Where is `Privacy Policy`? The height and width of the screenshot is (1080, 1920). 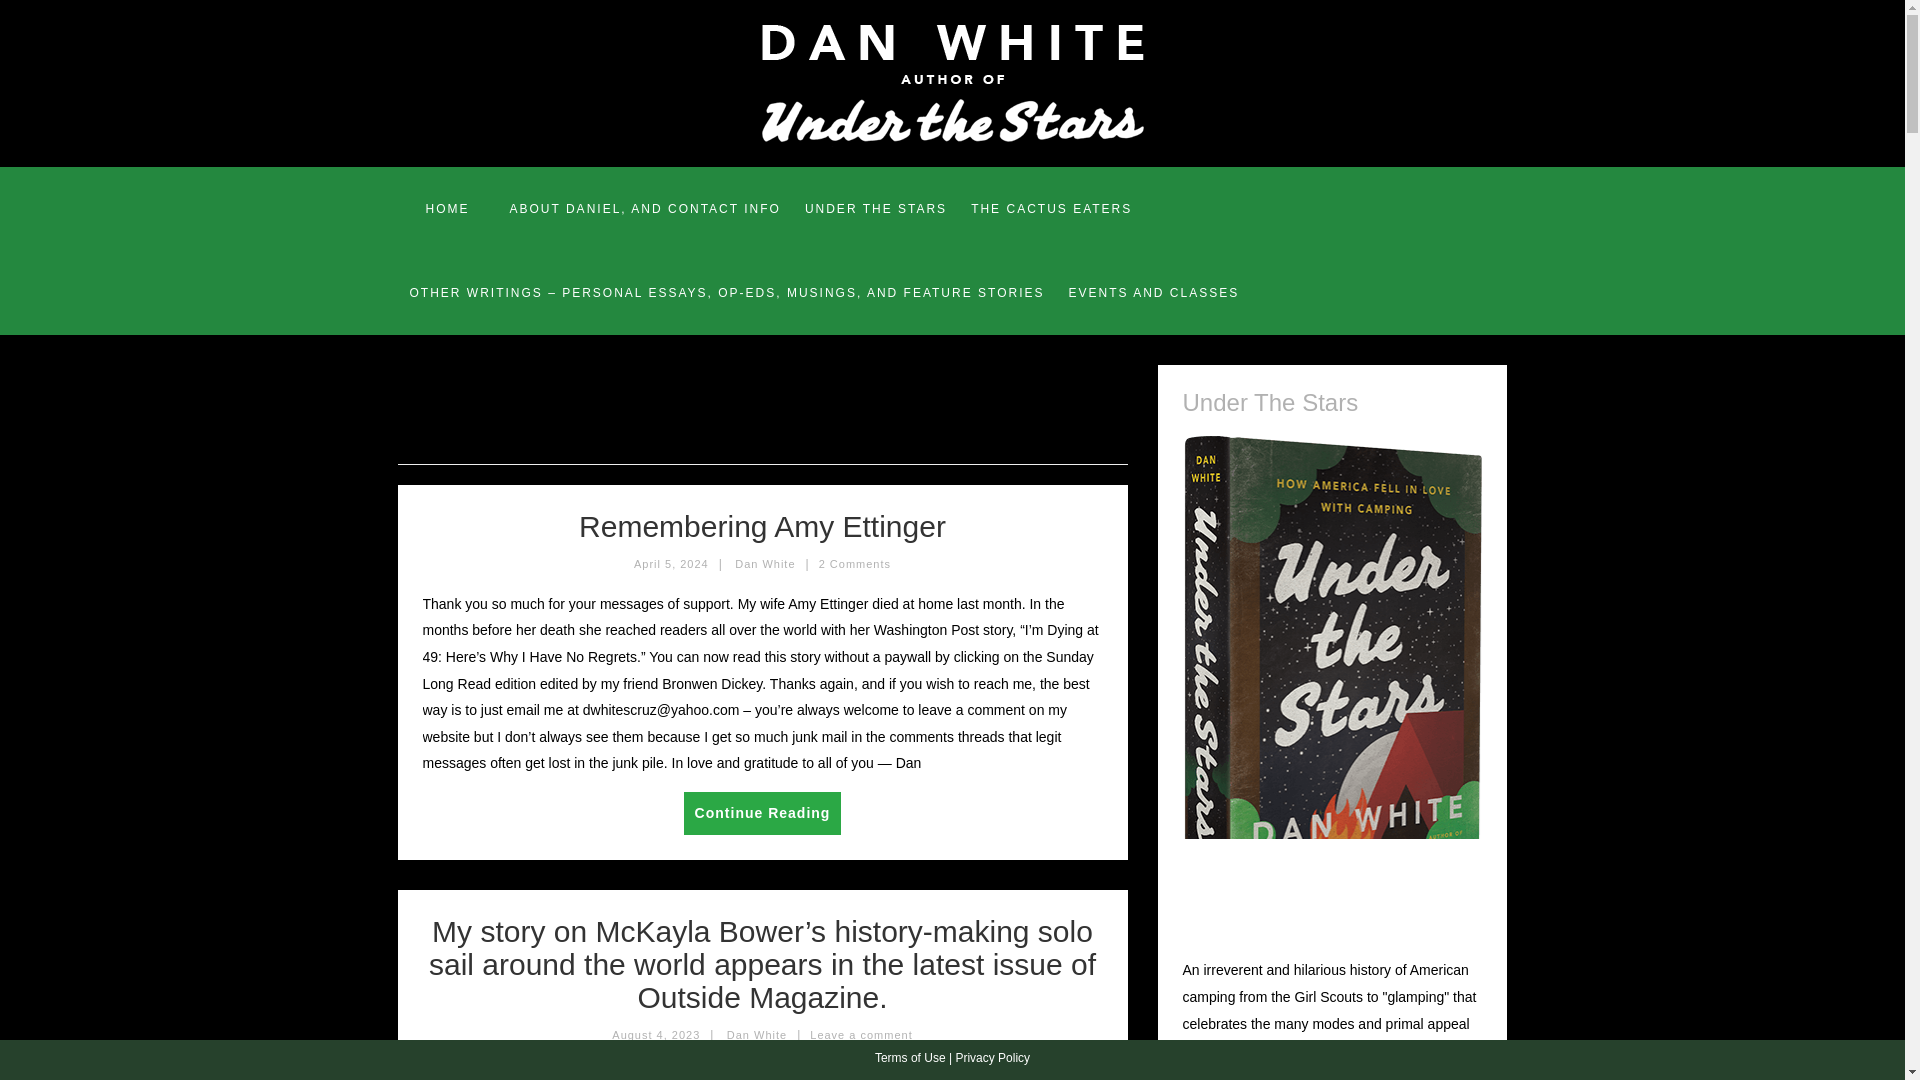
Privacy Policy is located at coordinates (992, 1057).